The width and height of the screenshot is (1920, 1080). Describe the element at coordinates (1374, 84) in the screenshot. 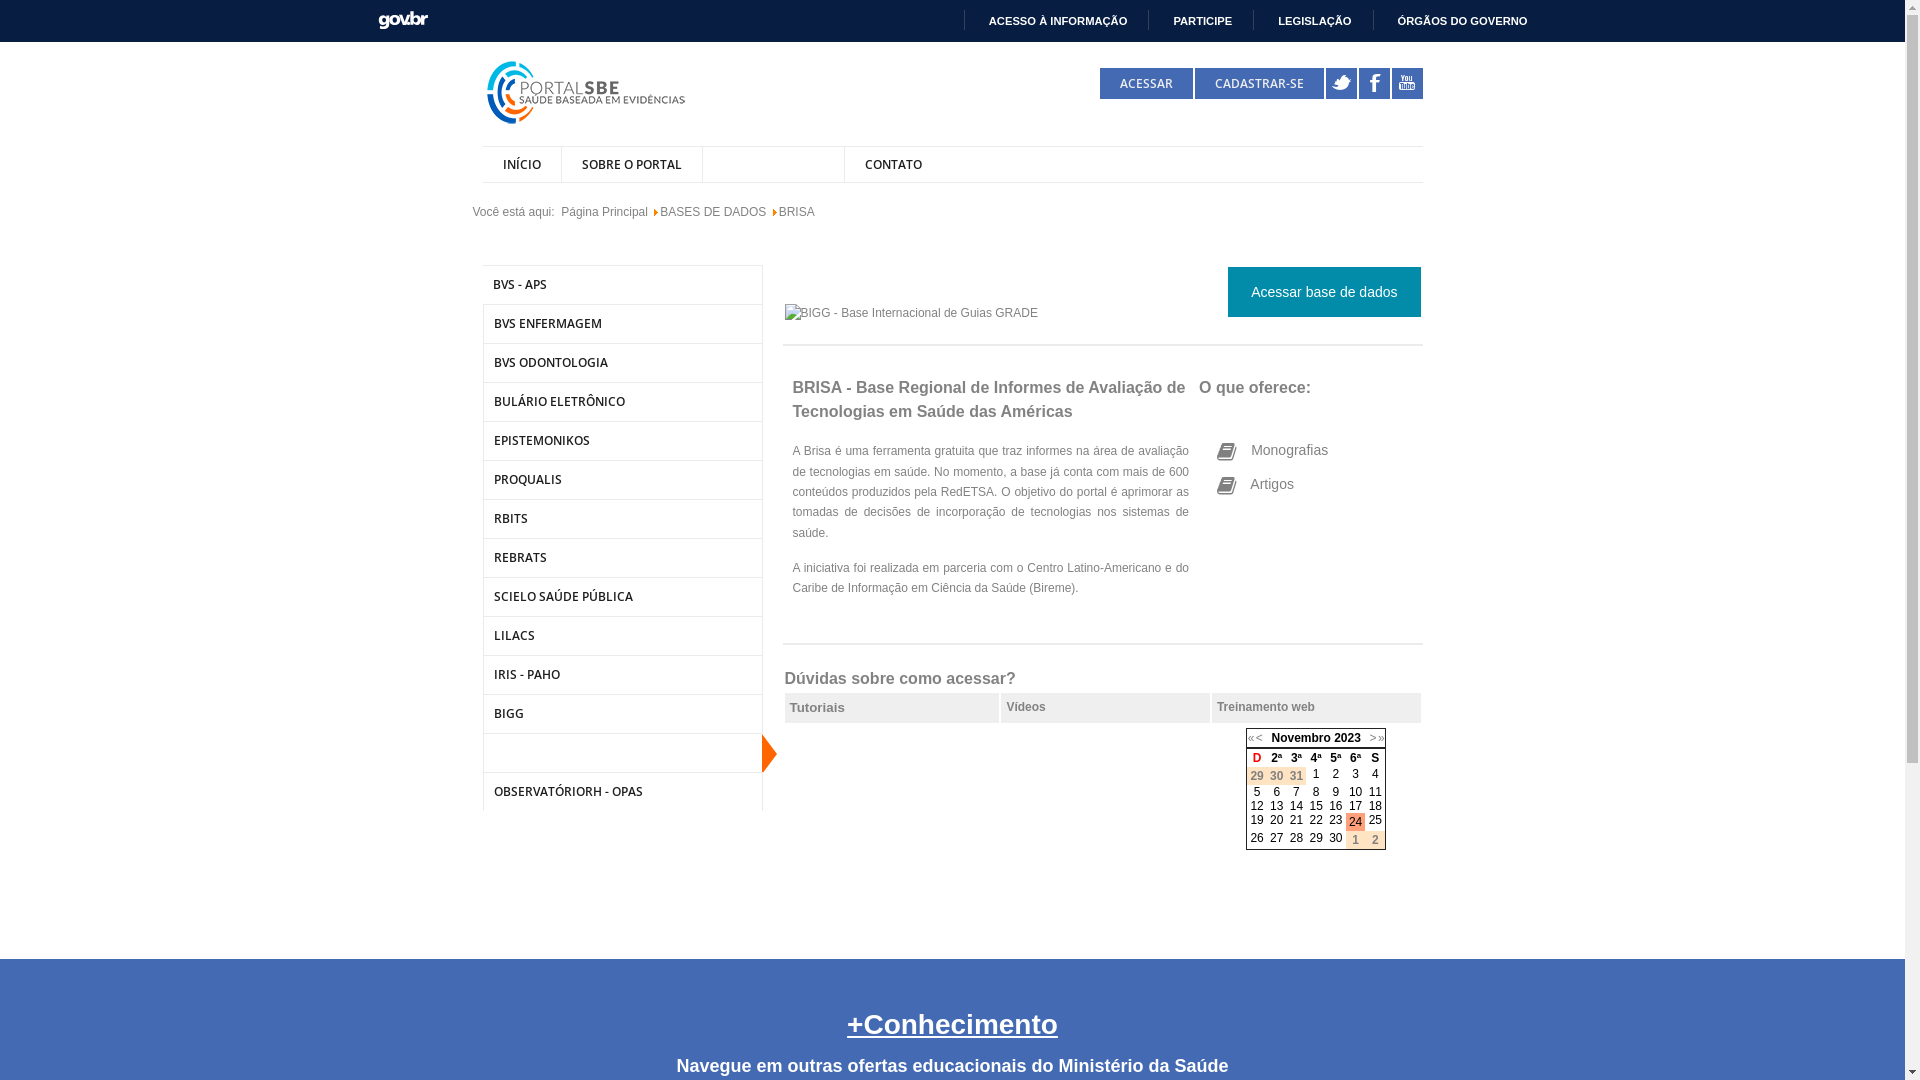

I see `Facebook` at that location.